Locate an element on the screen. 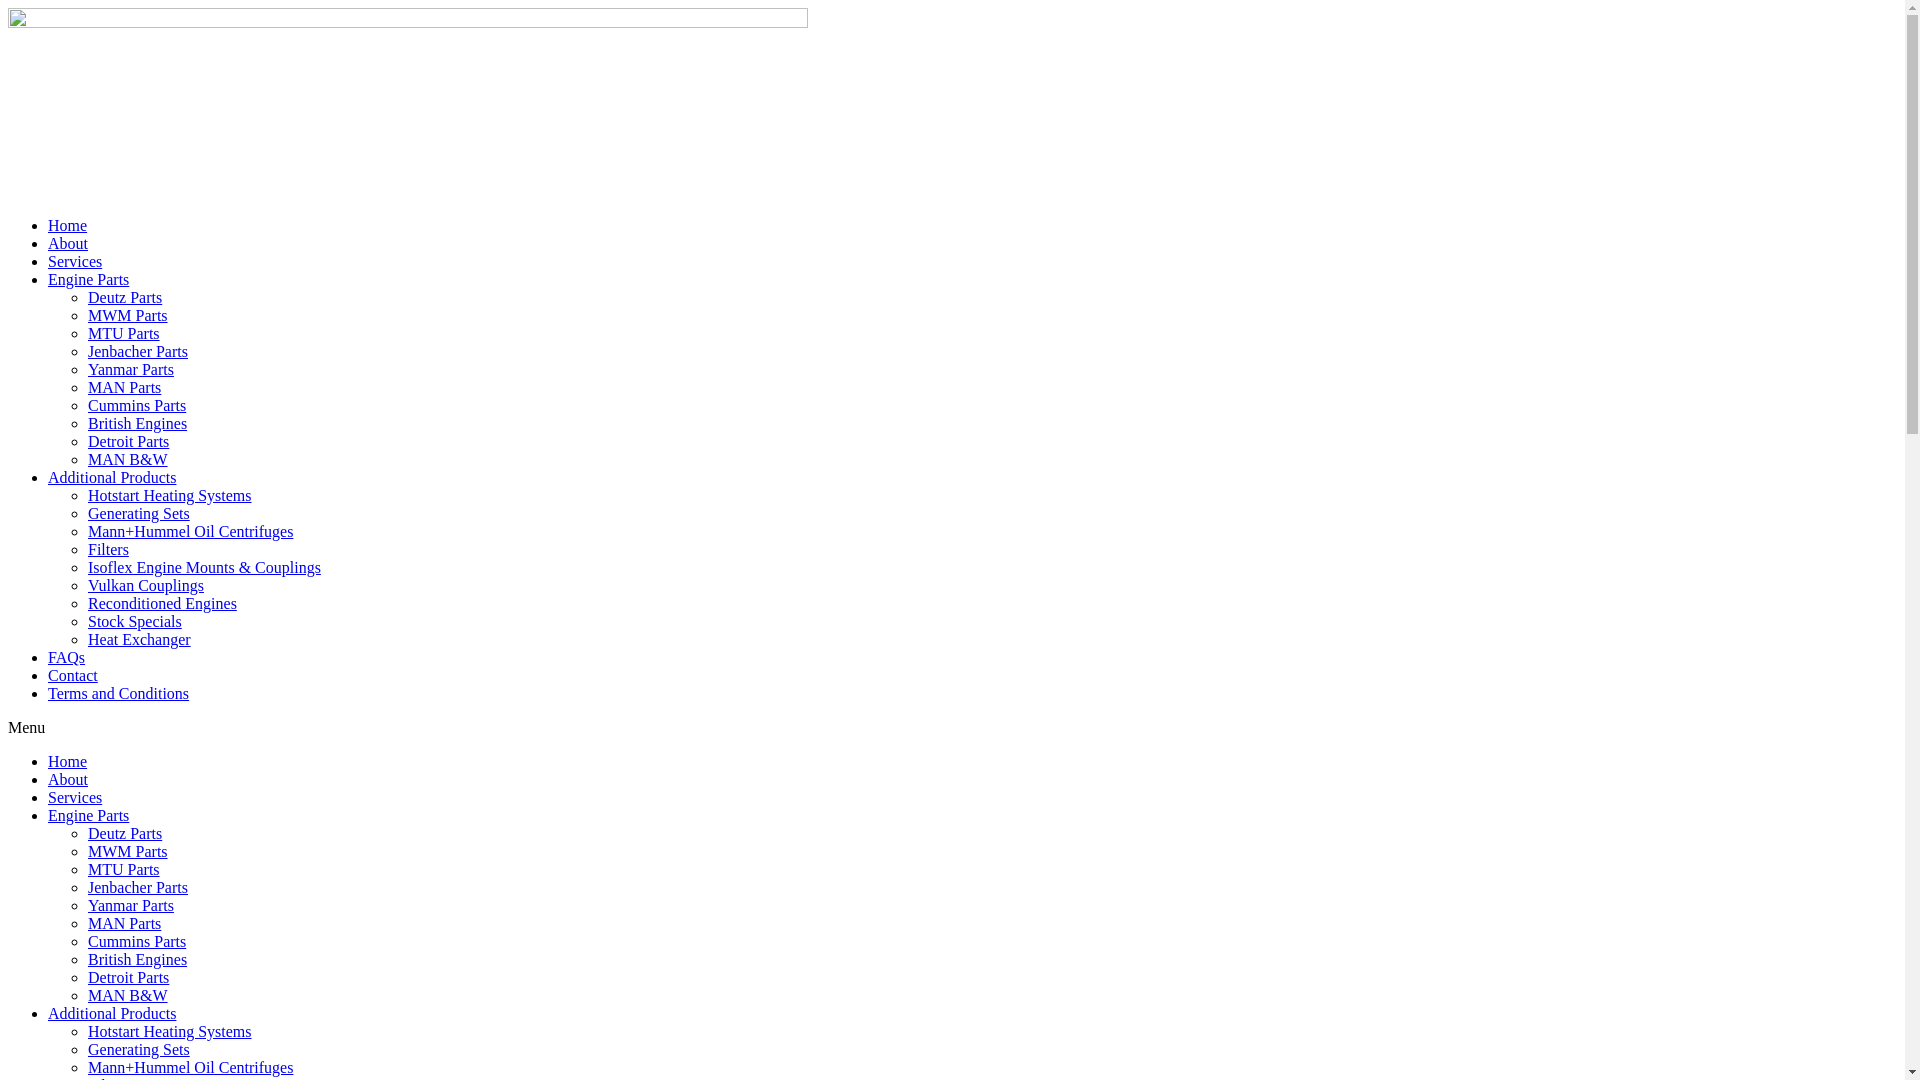 Image resolution: width=1920 pixels, height=1080 pixels. British Engines is located at coordinates (138, 960).